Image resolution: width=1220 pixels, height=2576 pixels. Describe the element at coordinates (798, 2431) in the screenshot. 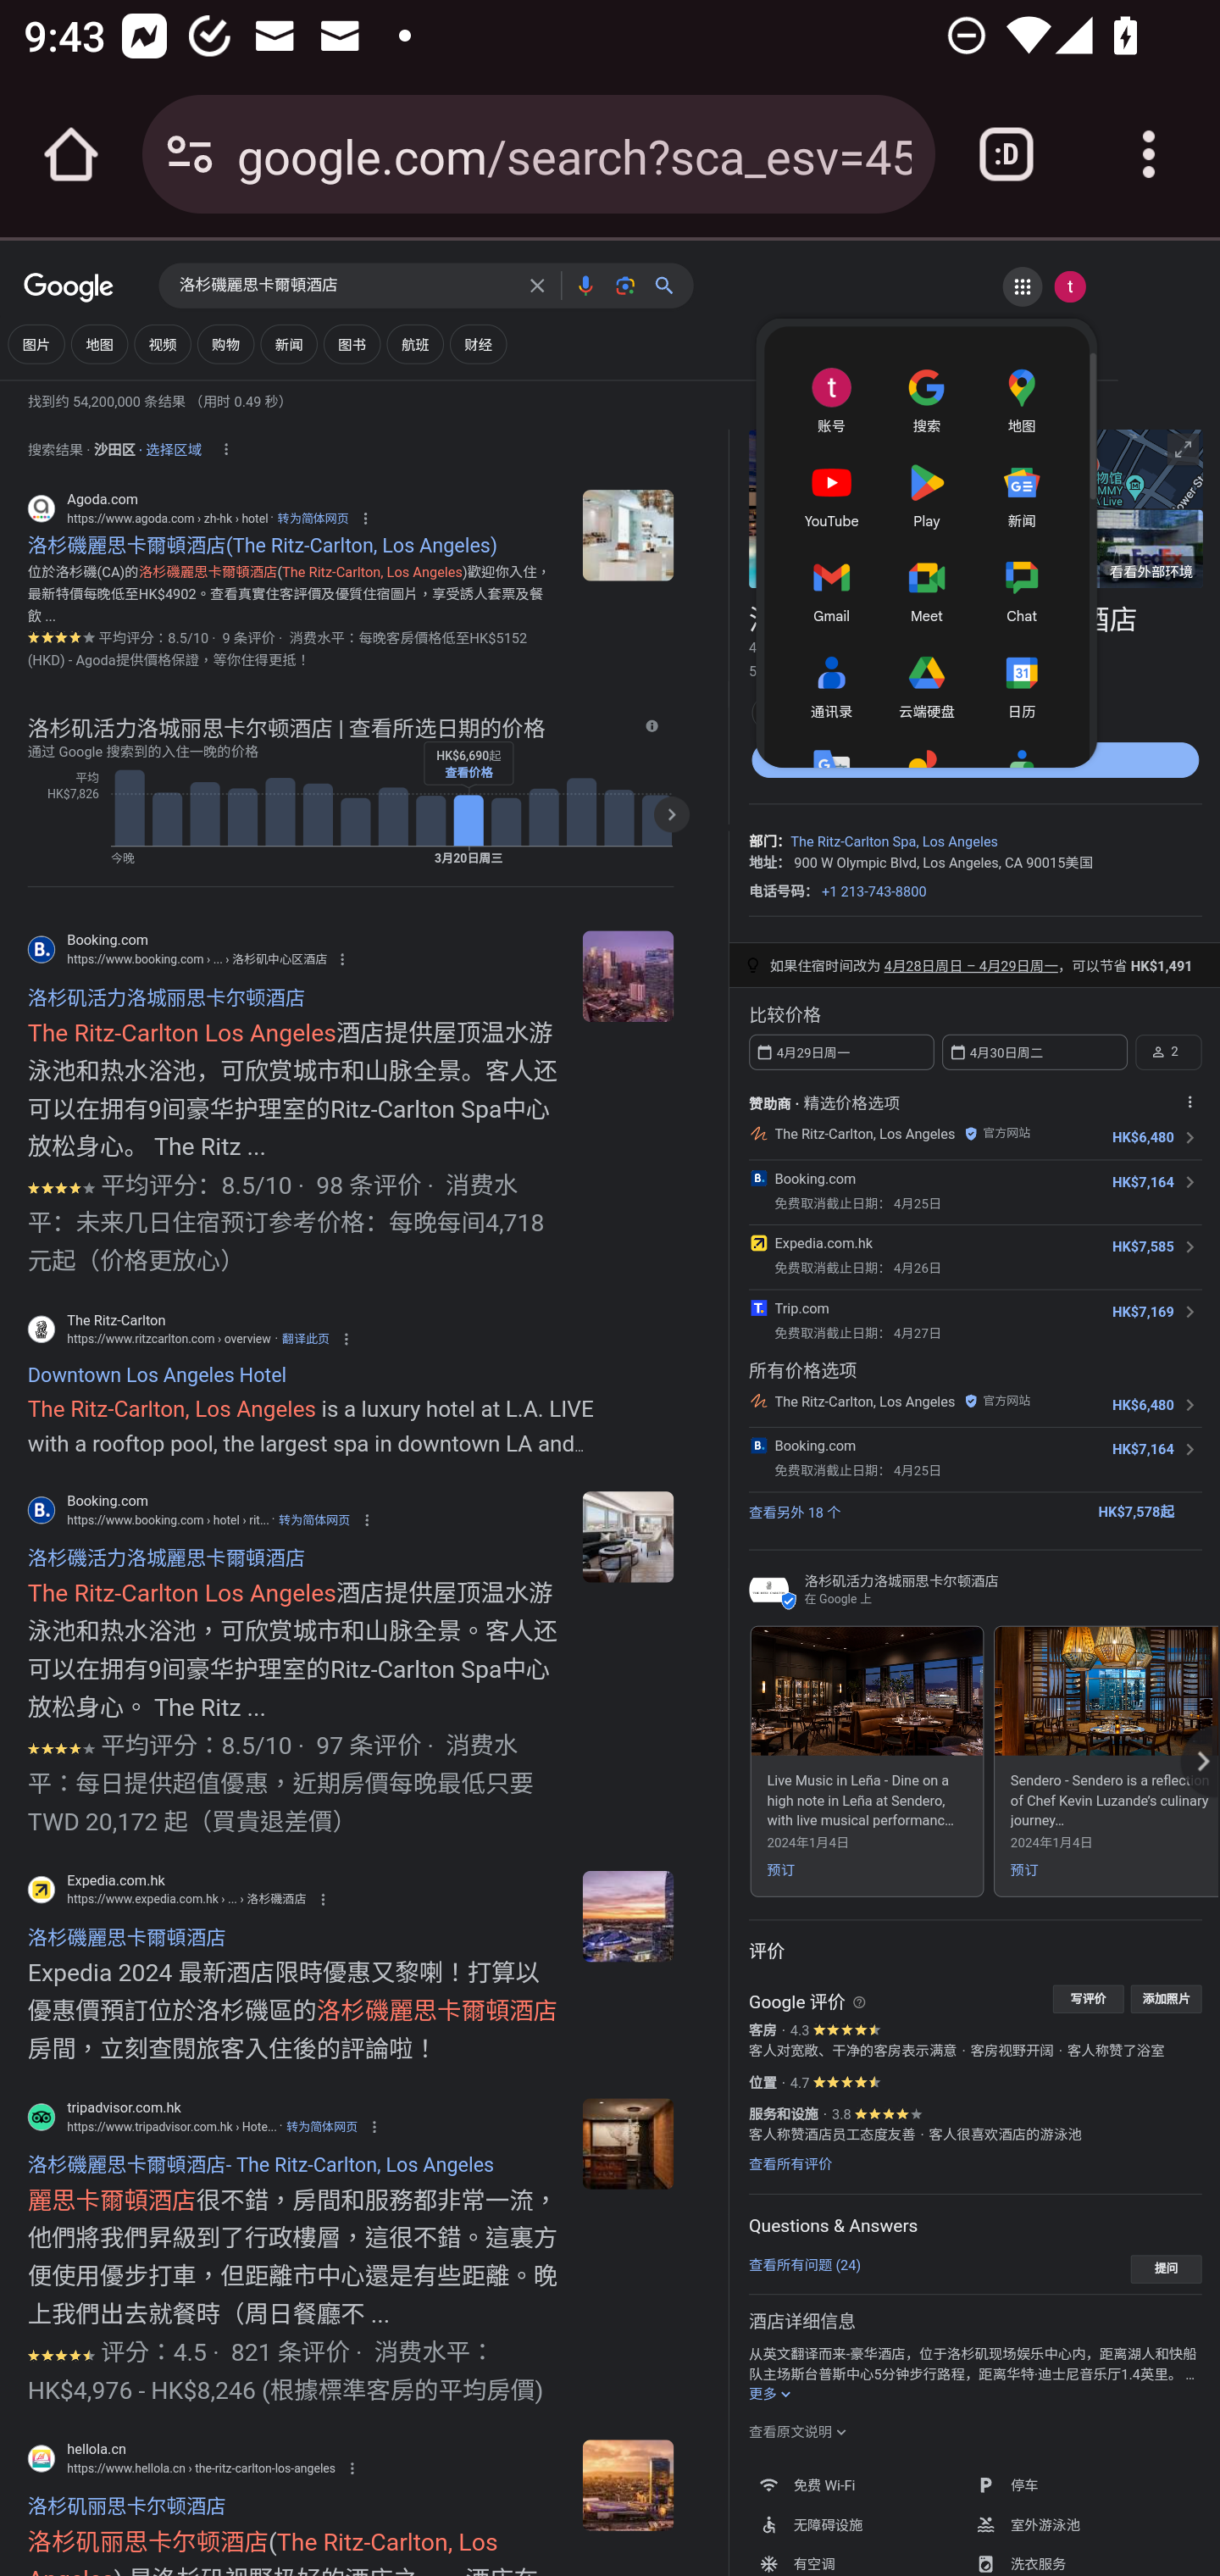

I see `查看原文说明` at that location.